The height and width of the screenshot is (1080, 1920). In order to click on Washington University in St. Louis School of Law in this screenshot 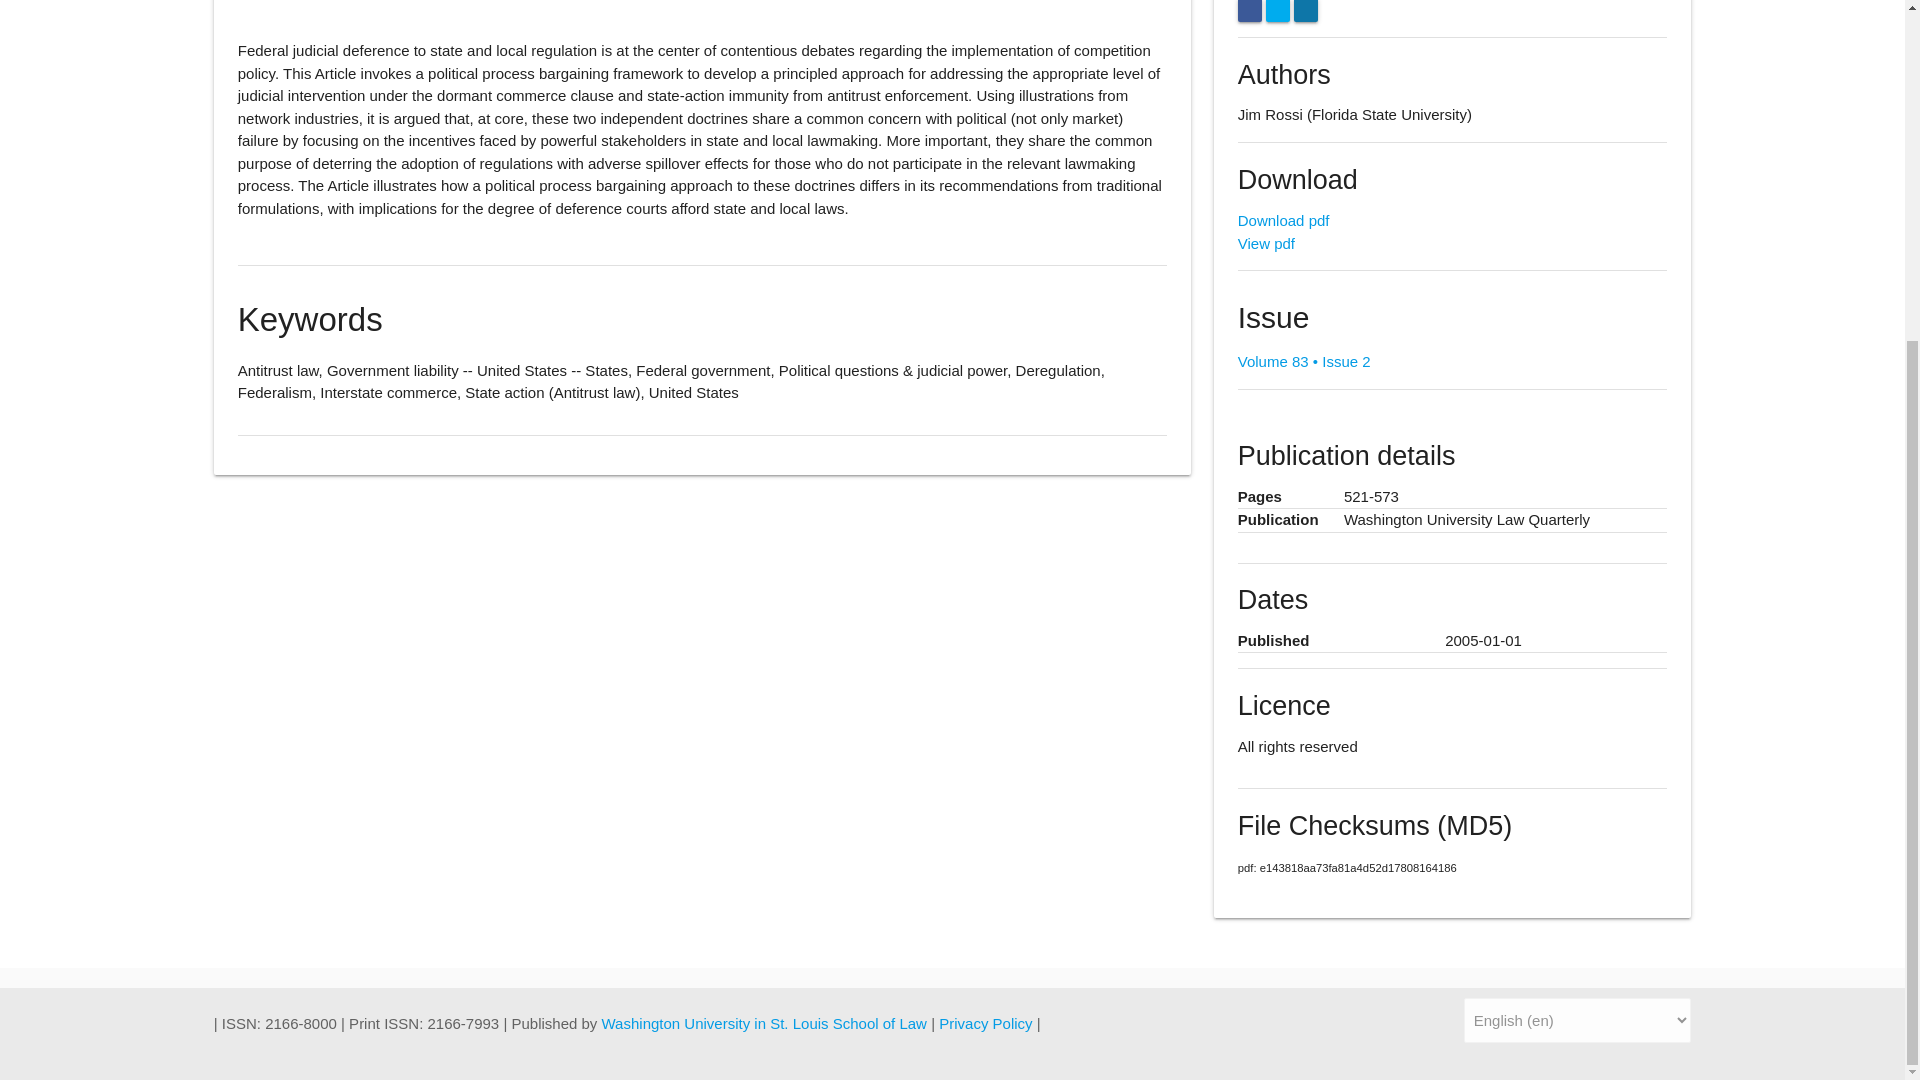, I will do `click(766, 1024)`.